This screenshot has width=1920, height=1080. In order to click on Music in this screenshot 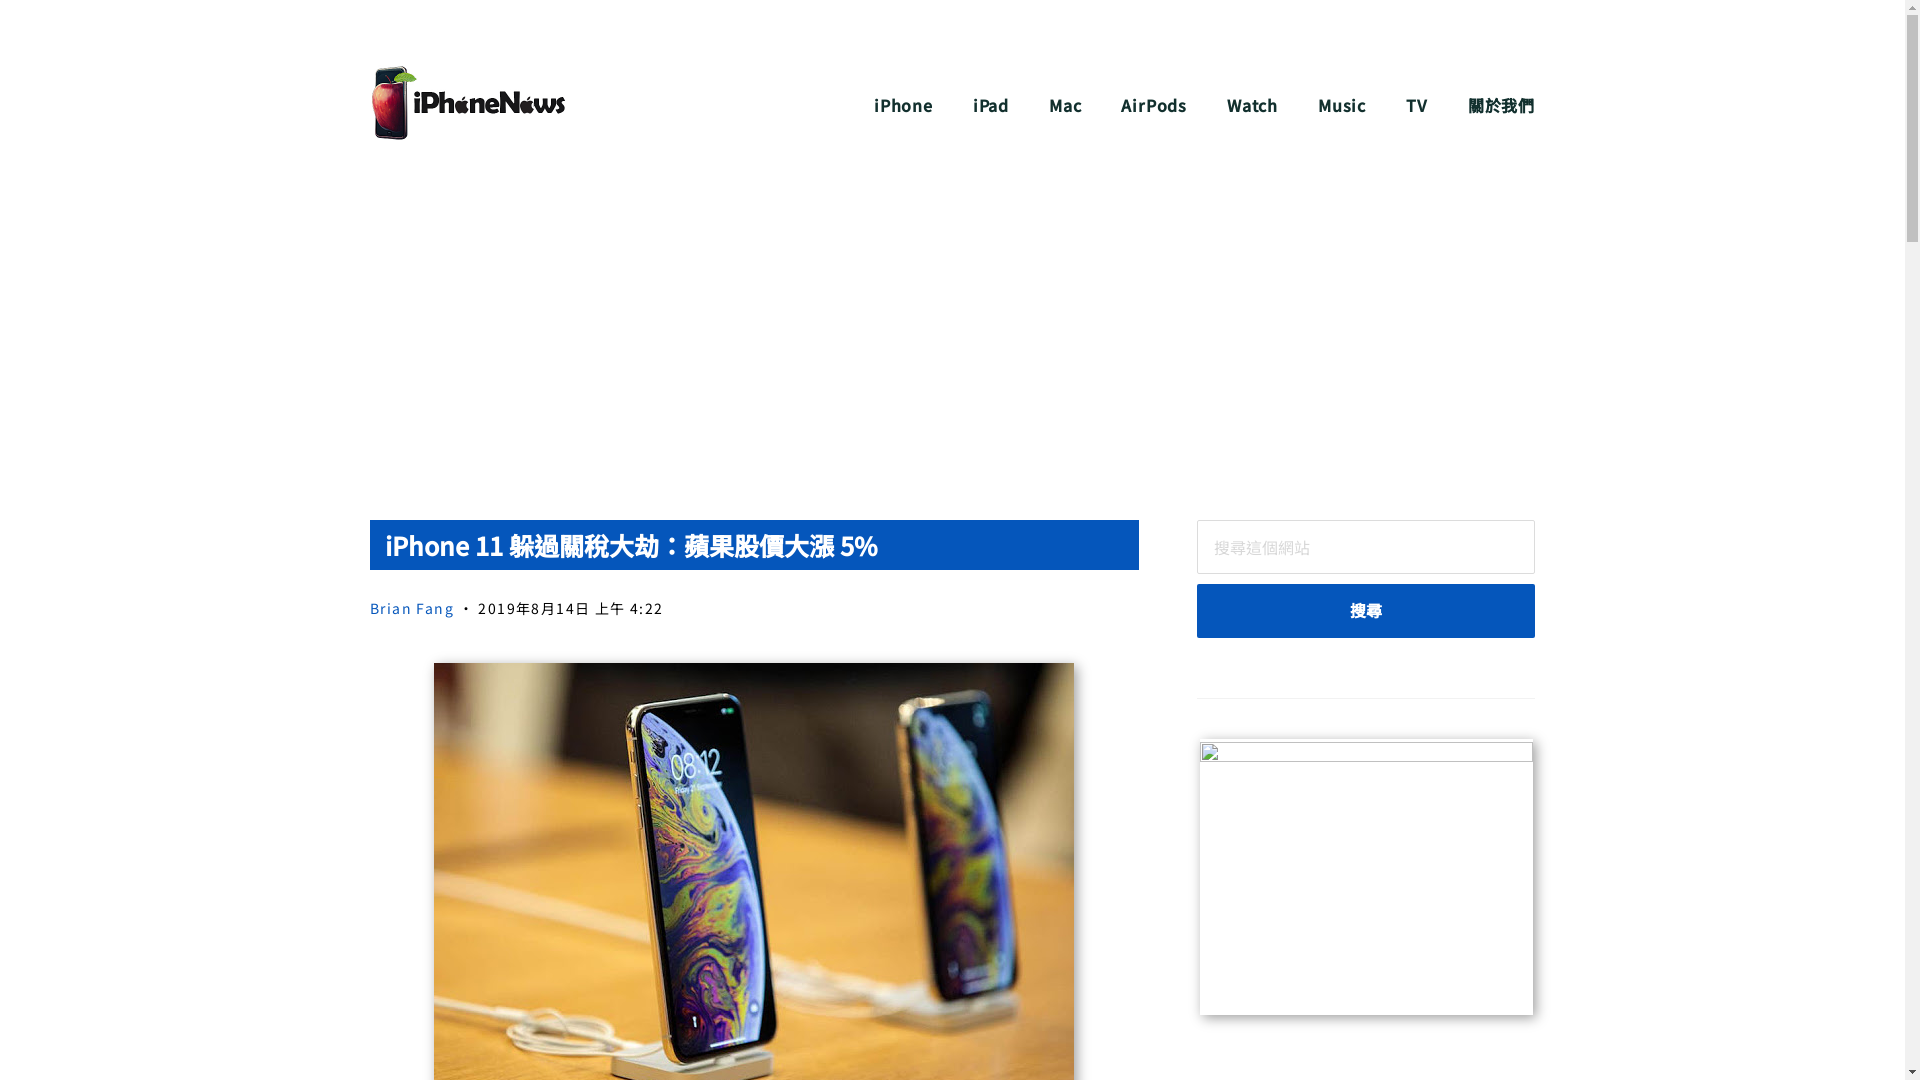, I will do `click(1342, 106)`.